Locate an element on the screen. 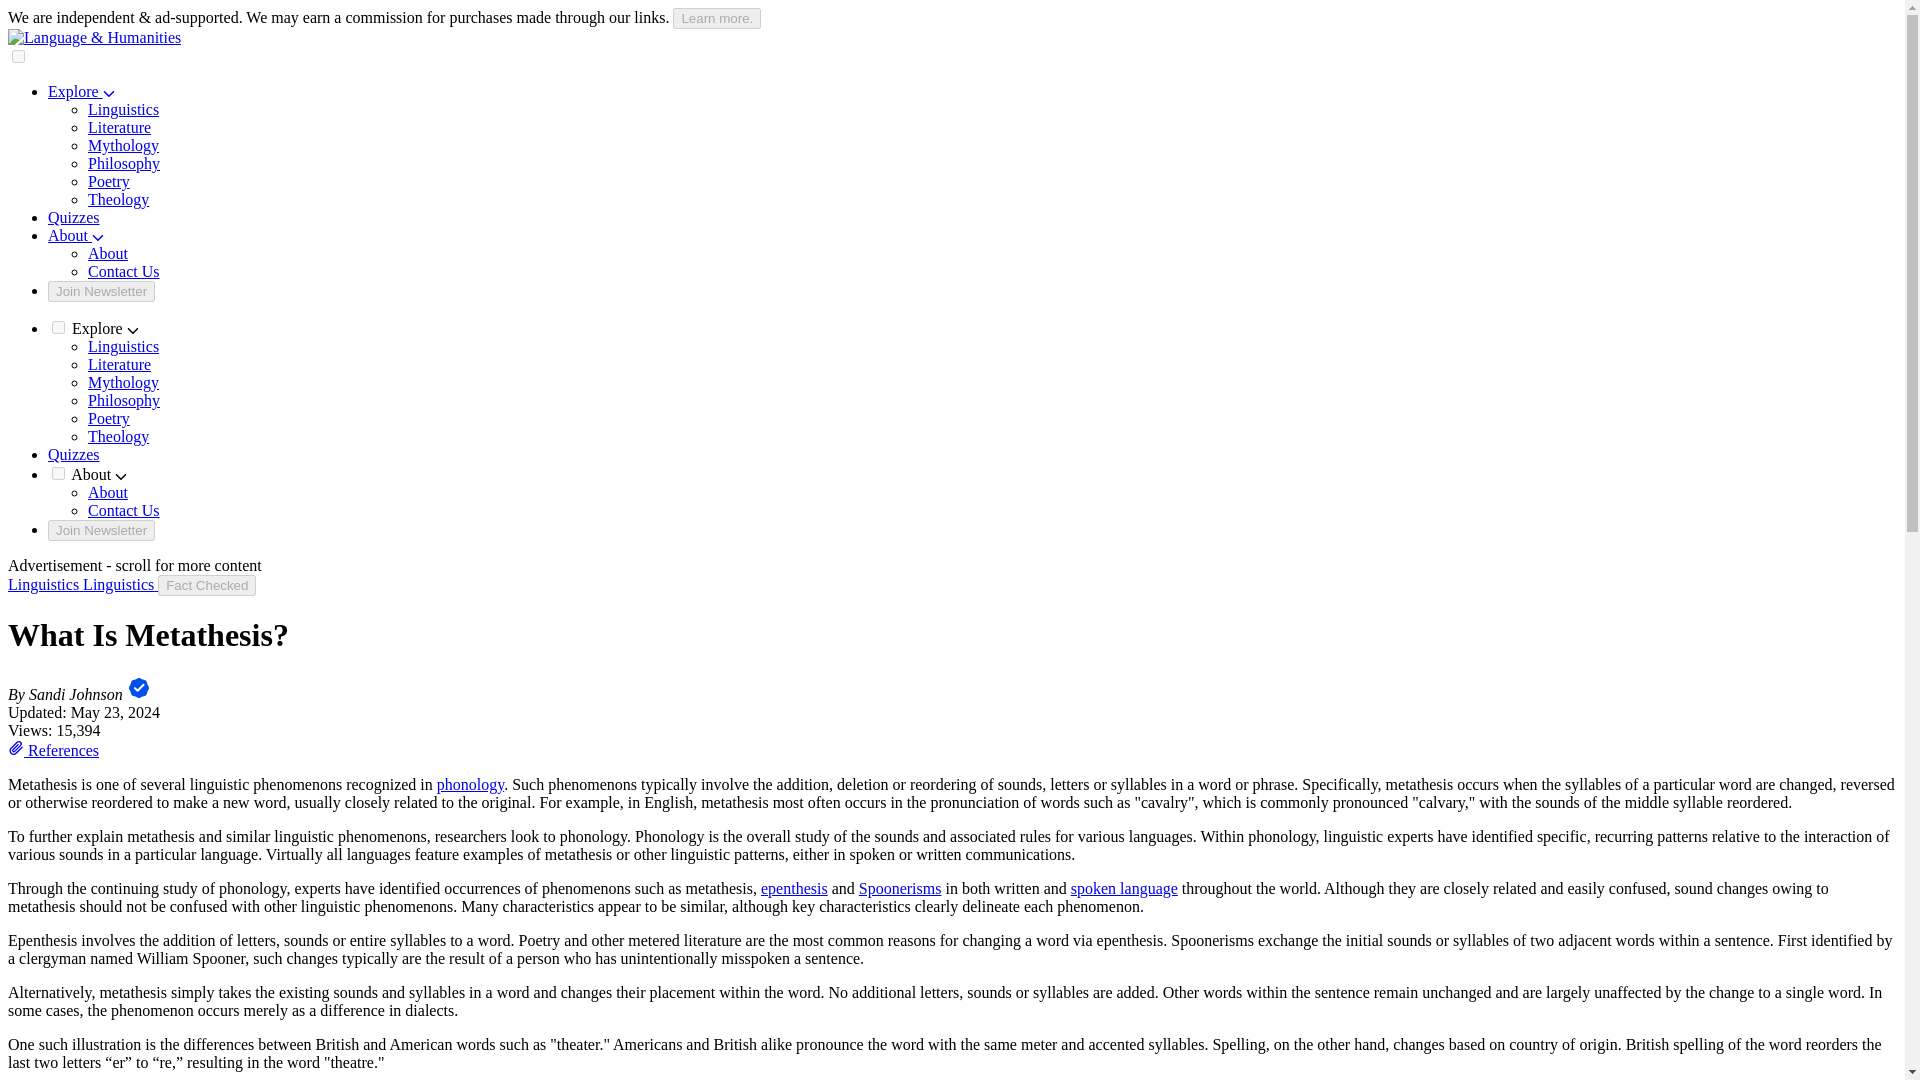 This screenshot has width=1920, height=1080. Join Newsletter is located at coordinates (102, 291).